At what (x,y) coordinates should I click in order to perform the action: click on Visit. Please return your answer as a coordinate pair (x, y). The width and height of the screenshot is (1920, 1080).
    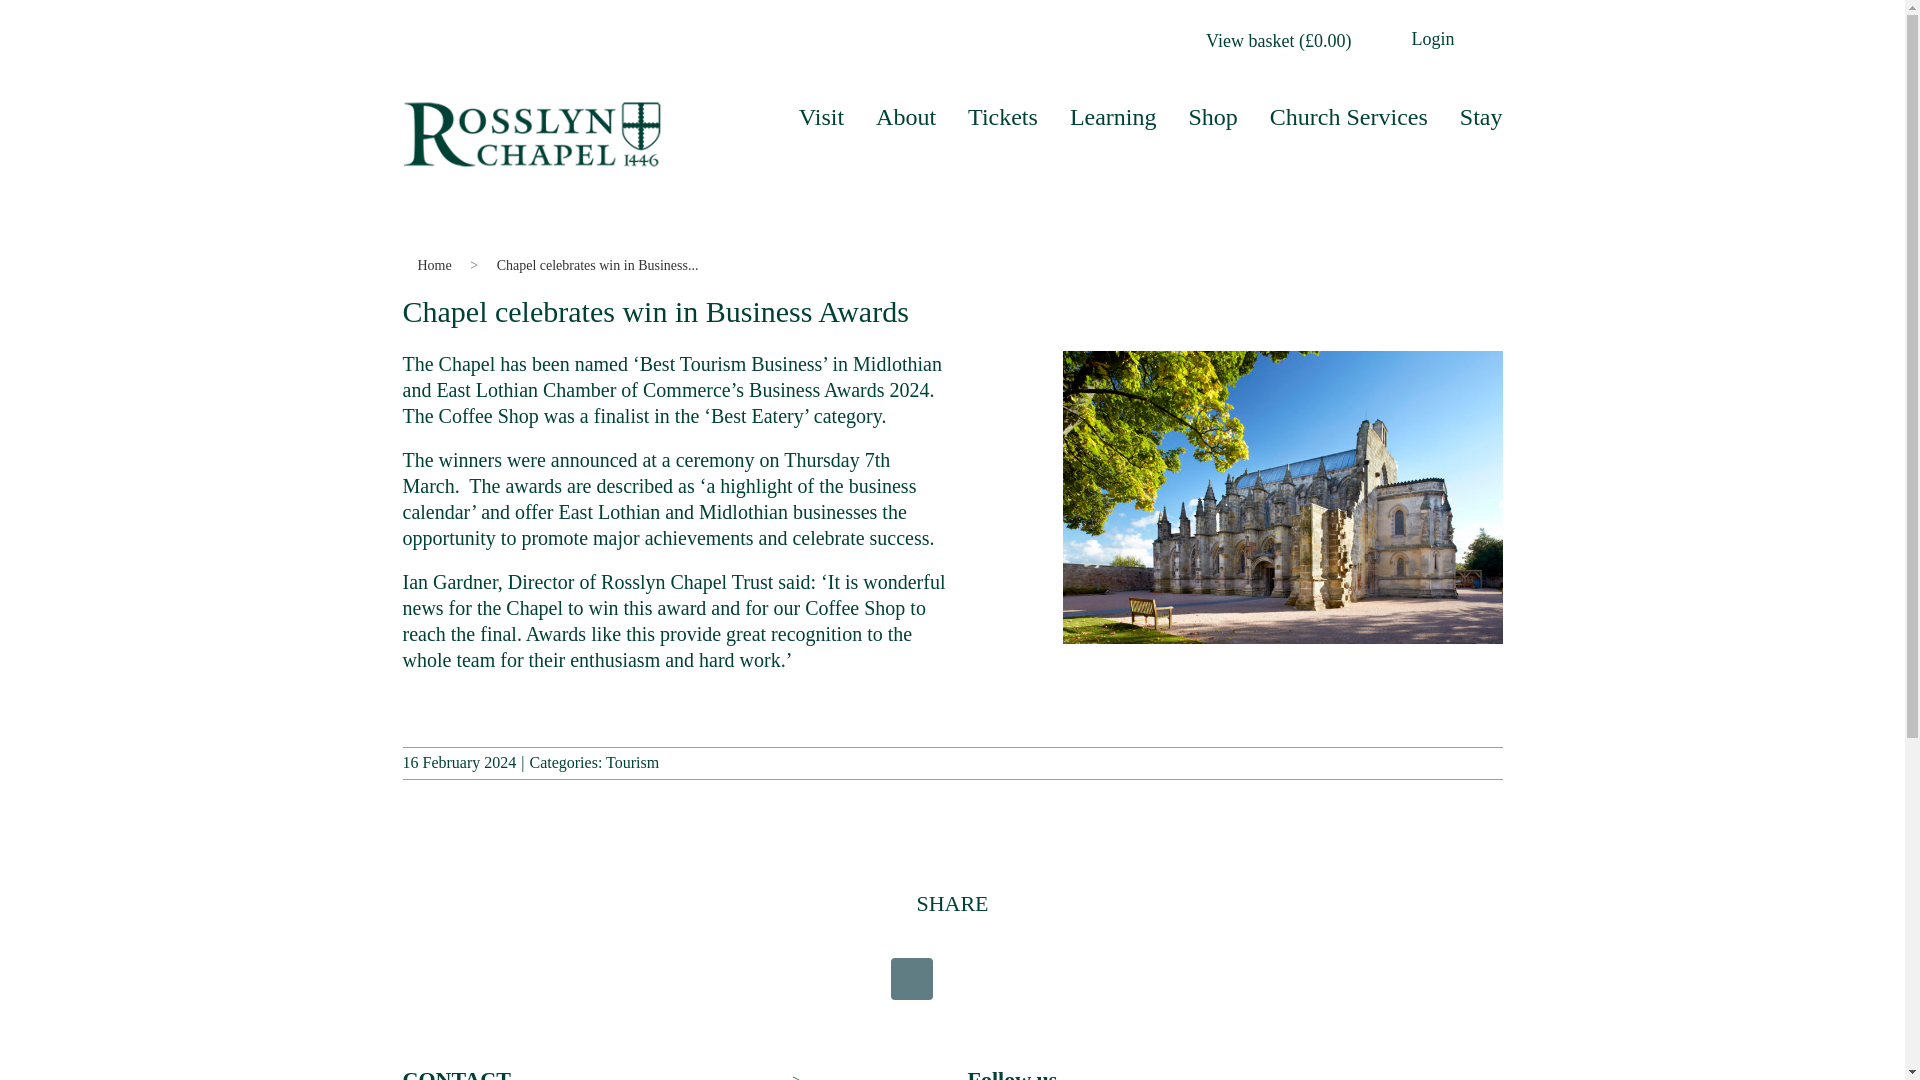
    Looking at the image, I should click on (821, 116).